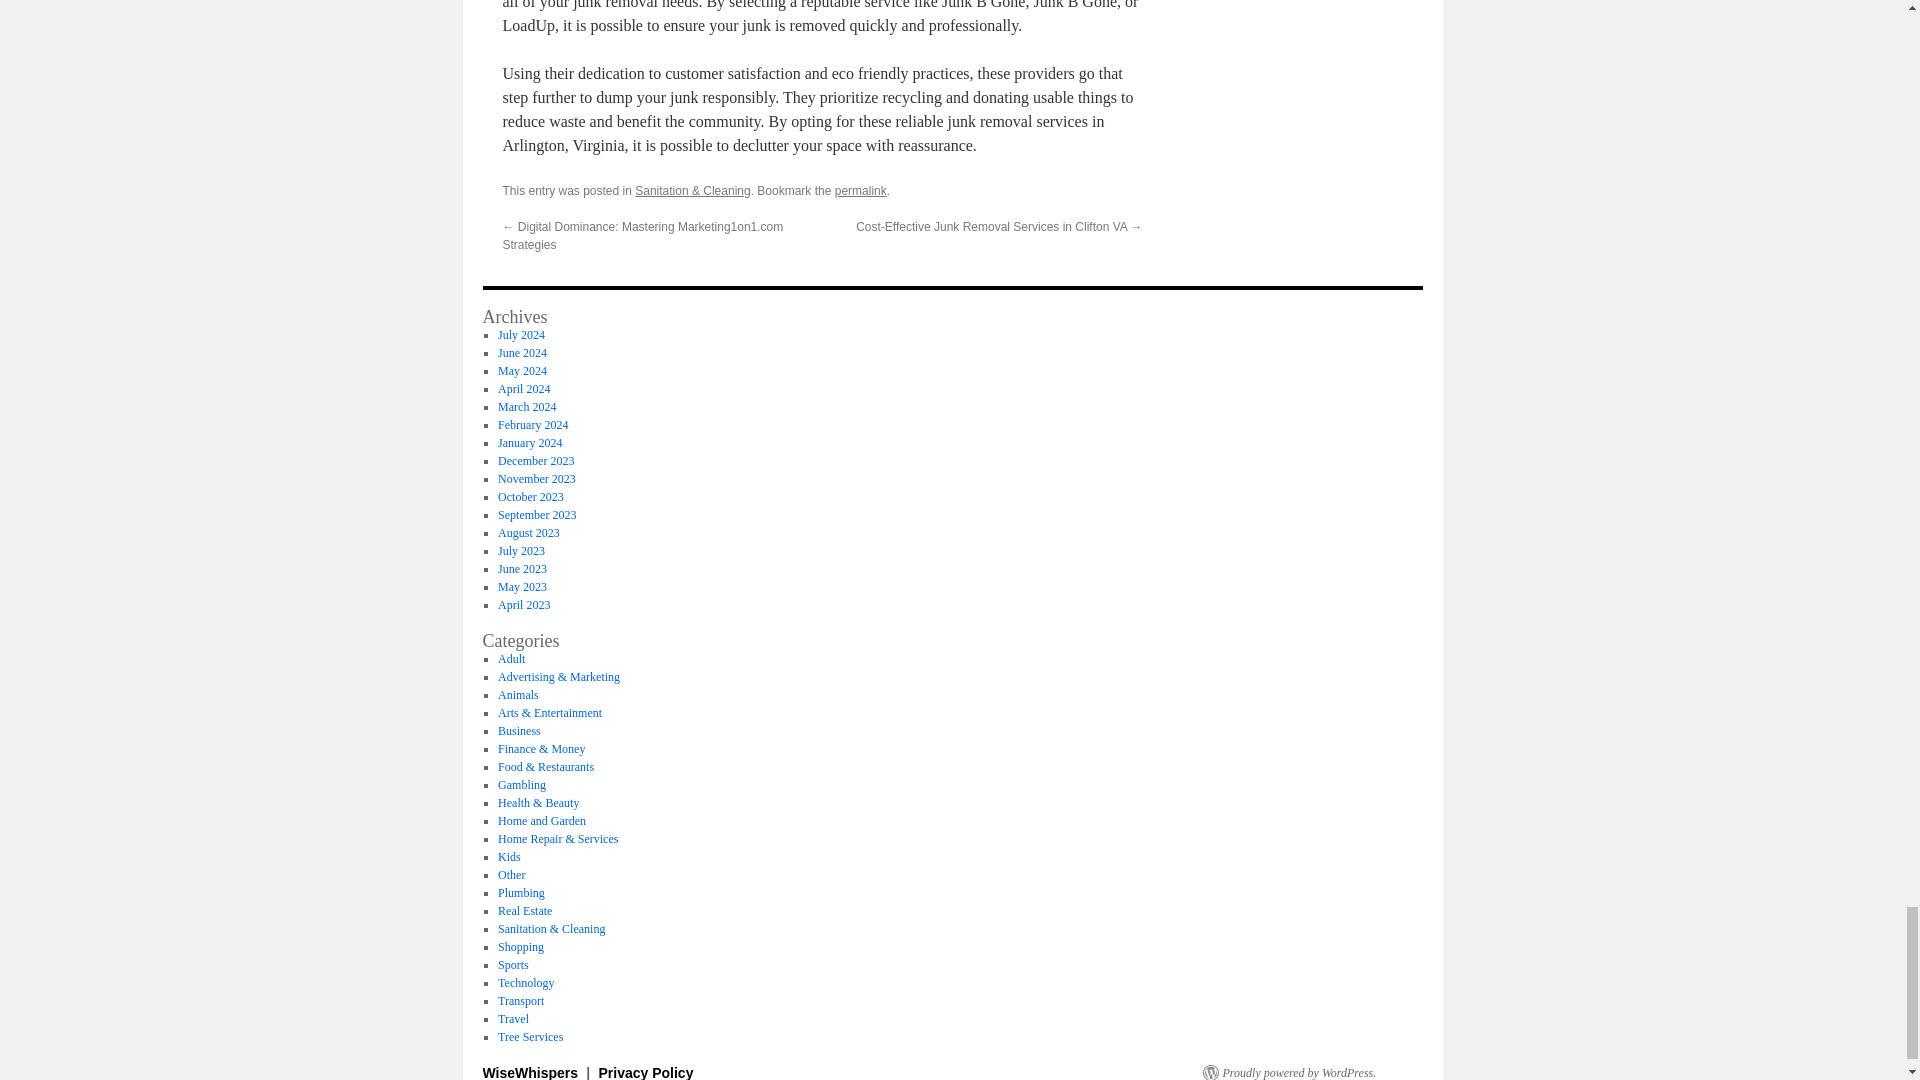 The width and height of the screenshot is (1920, 1080). I want to click on December 2023, so click(536, 460).